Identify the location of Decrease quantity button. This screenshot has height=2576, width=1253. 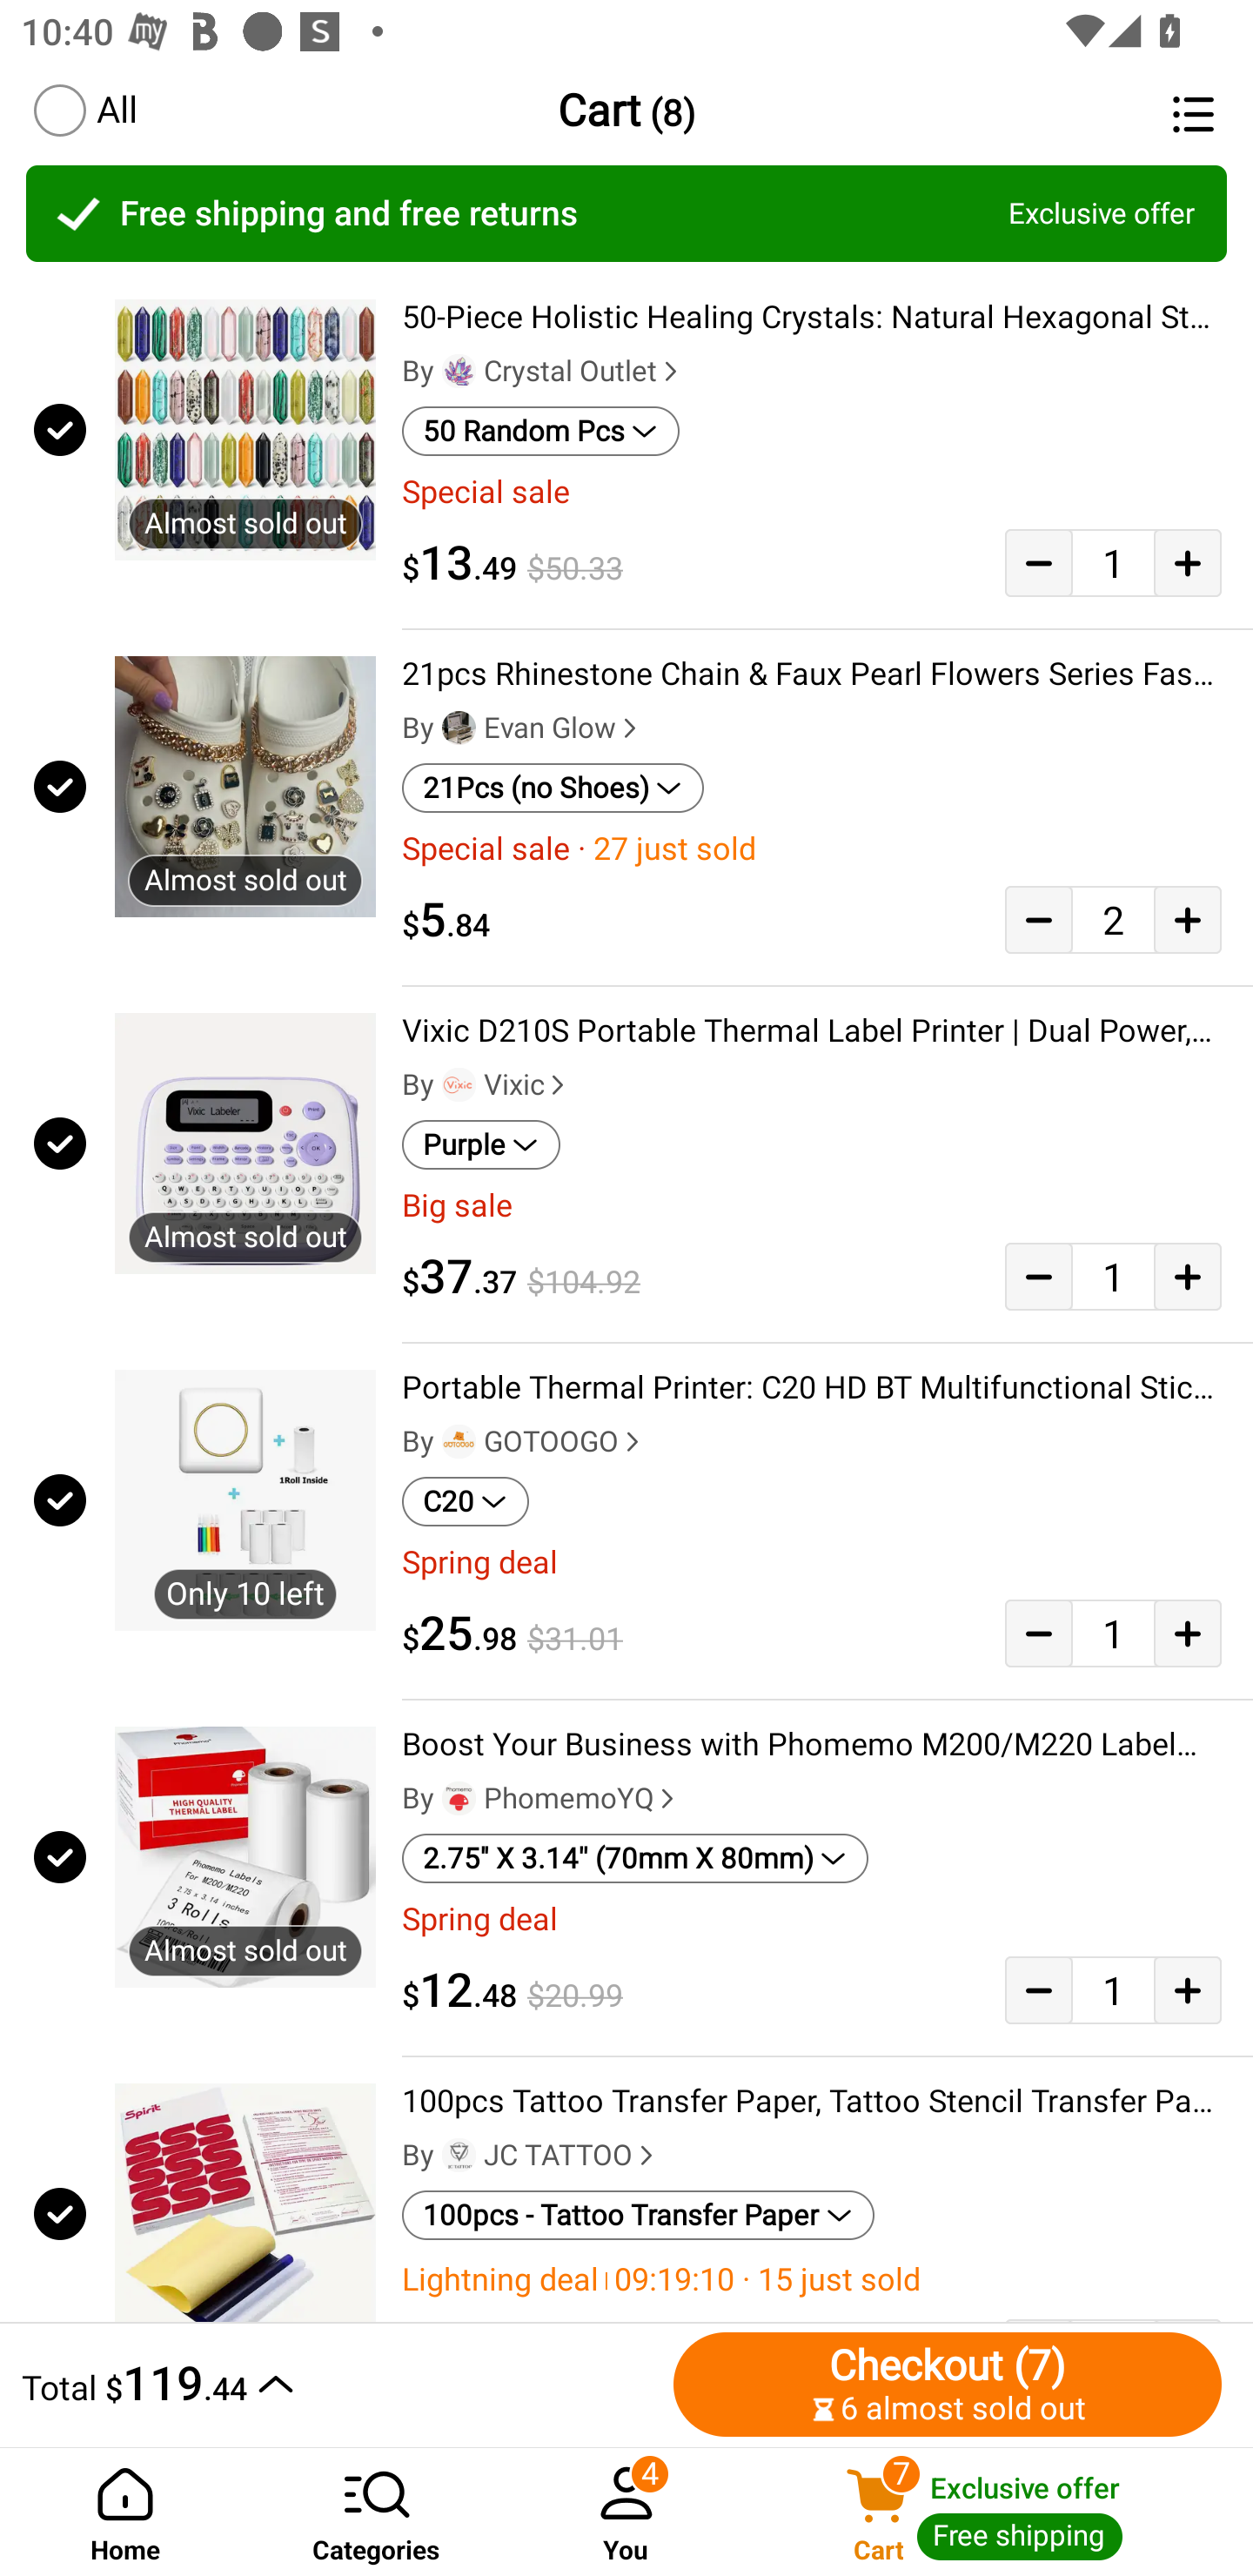
(1038, 1633).